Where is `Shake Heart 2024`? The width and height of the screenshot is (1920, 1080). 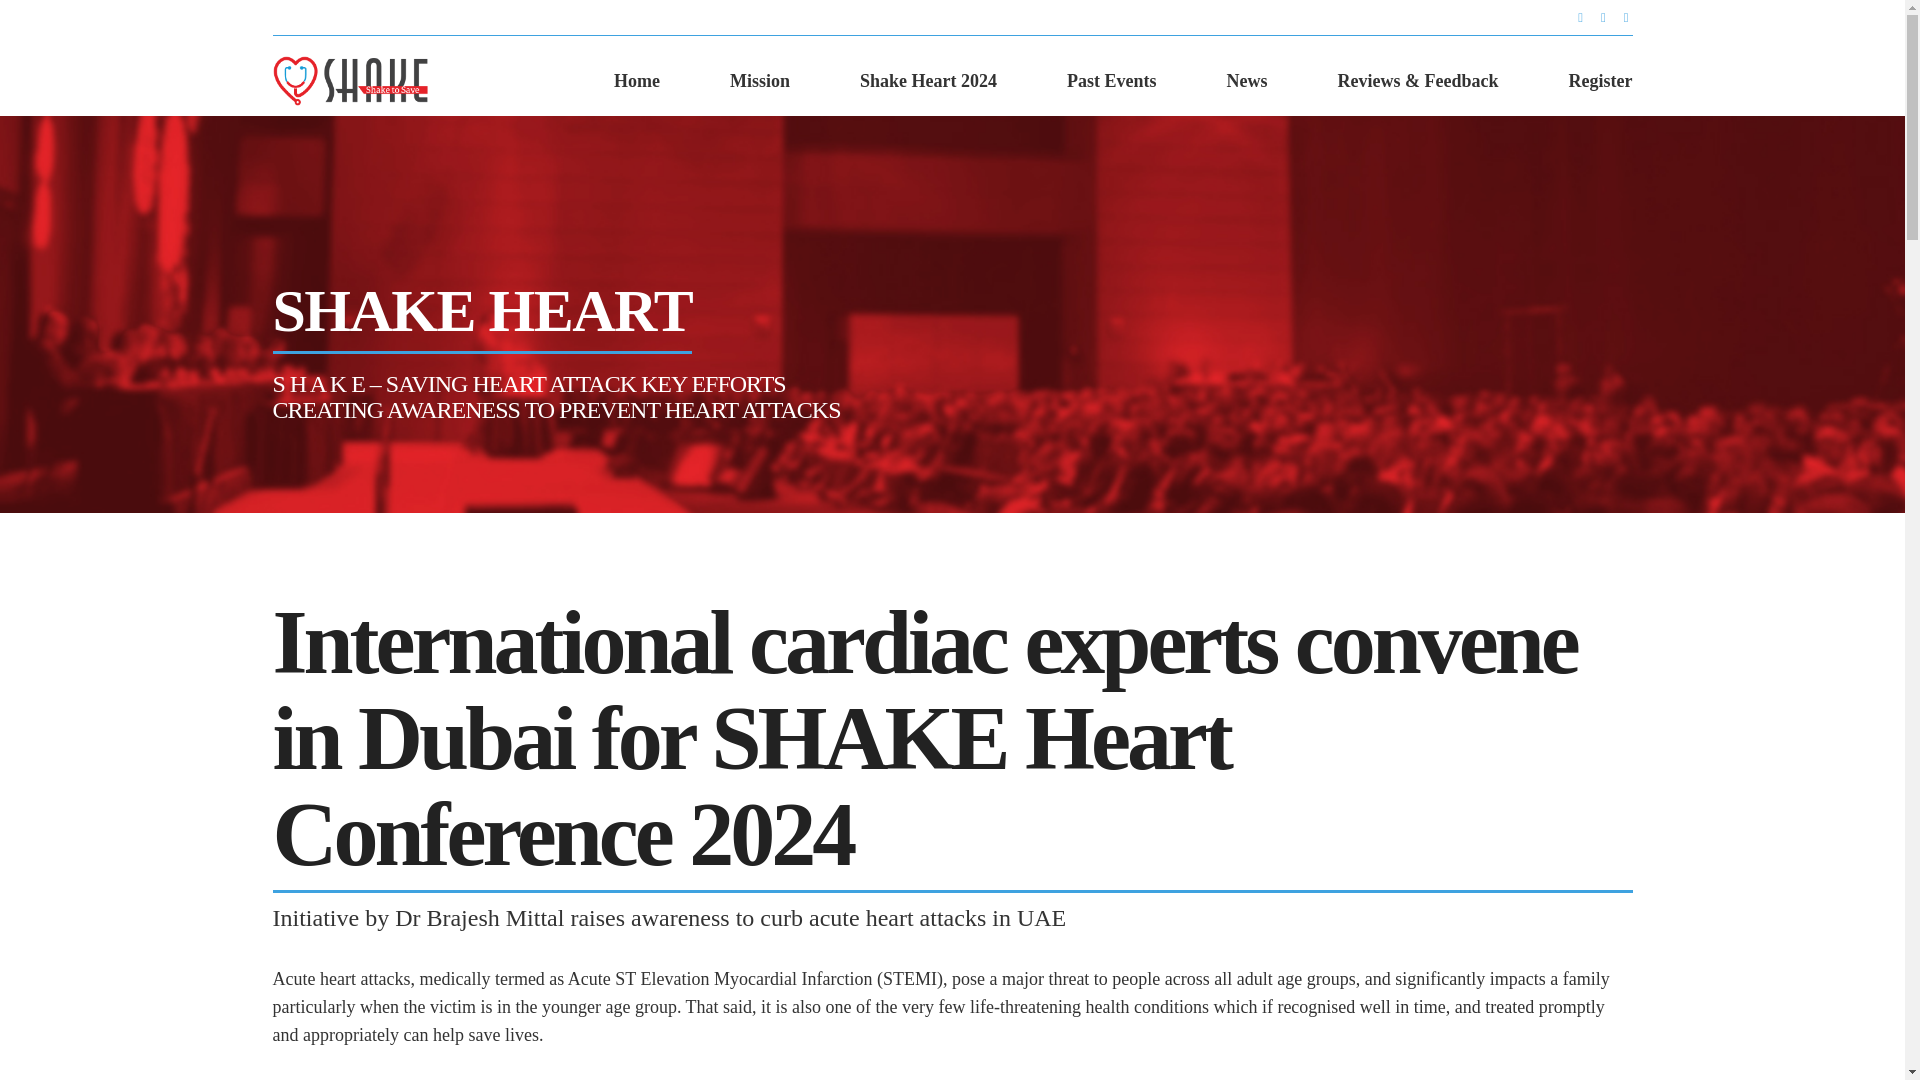
Shake Heart 2024 is located at coordinates (928, 80).